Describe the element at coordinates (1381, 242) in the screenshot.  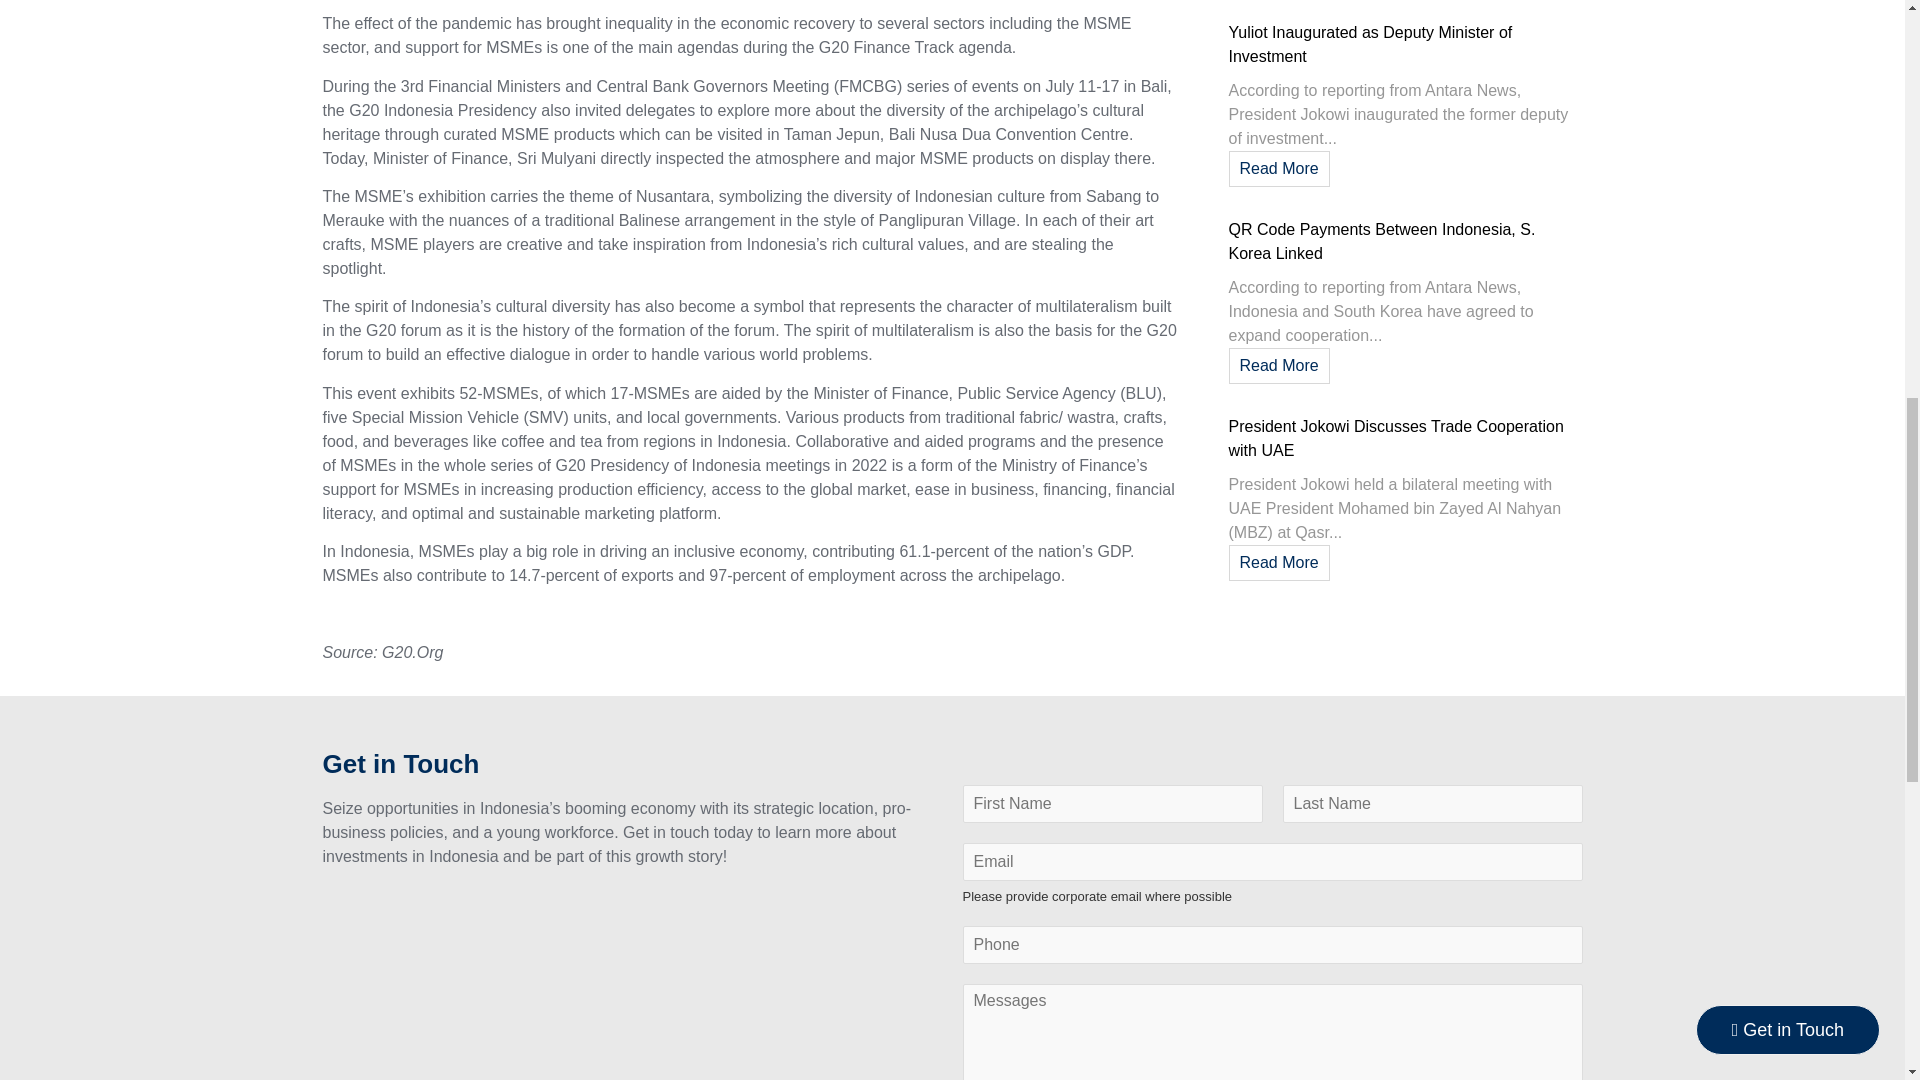
I see `QR Code Payments Between Indonesia, S. Korea Linked` at that location.